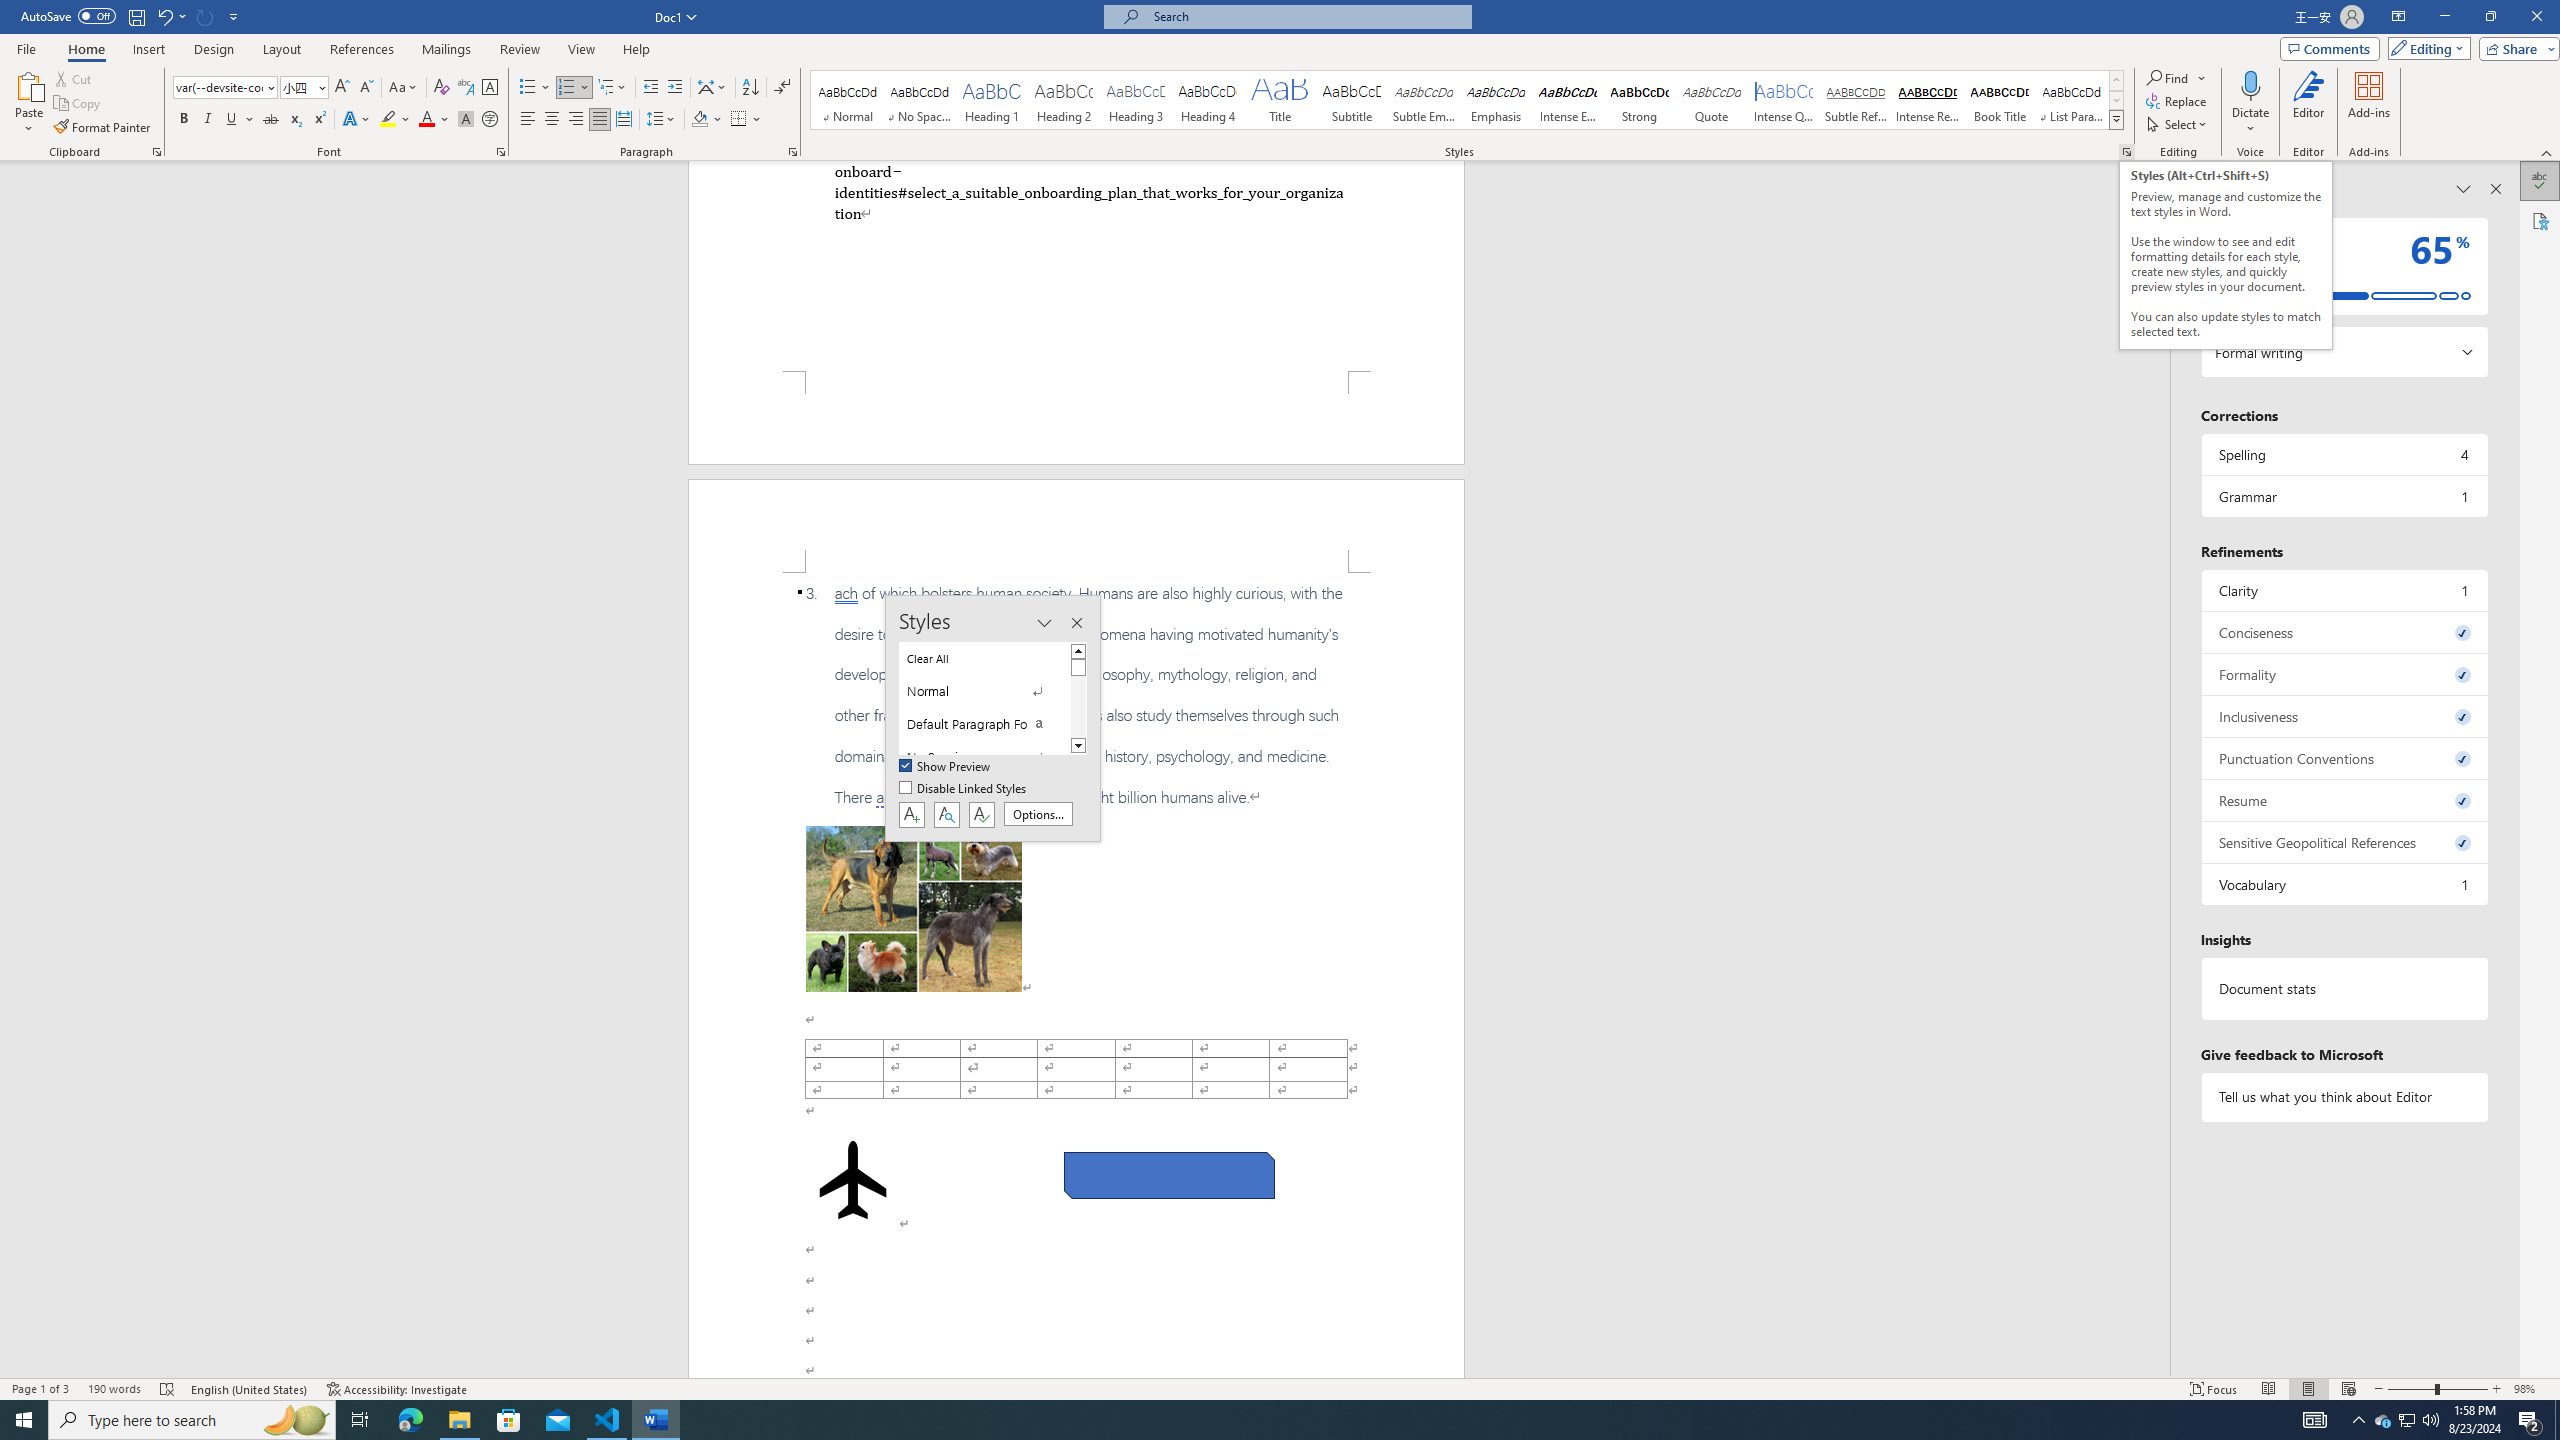 The image size is (2560, 1440). I want to click on Comments, so click(2330, 48).